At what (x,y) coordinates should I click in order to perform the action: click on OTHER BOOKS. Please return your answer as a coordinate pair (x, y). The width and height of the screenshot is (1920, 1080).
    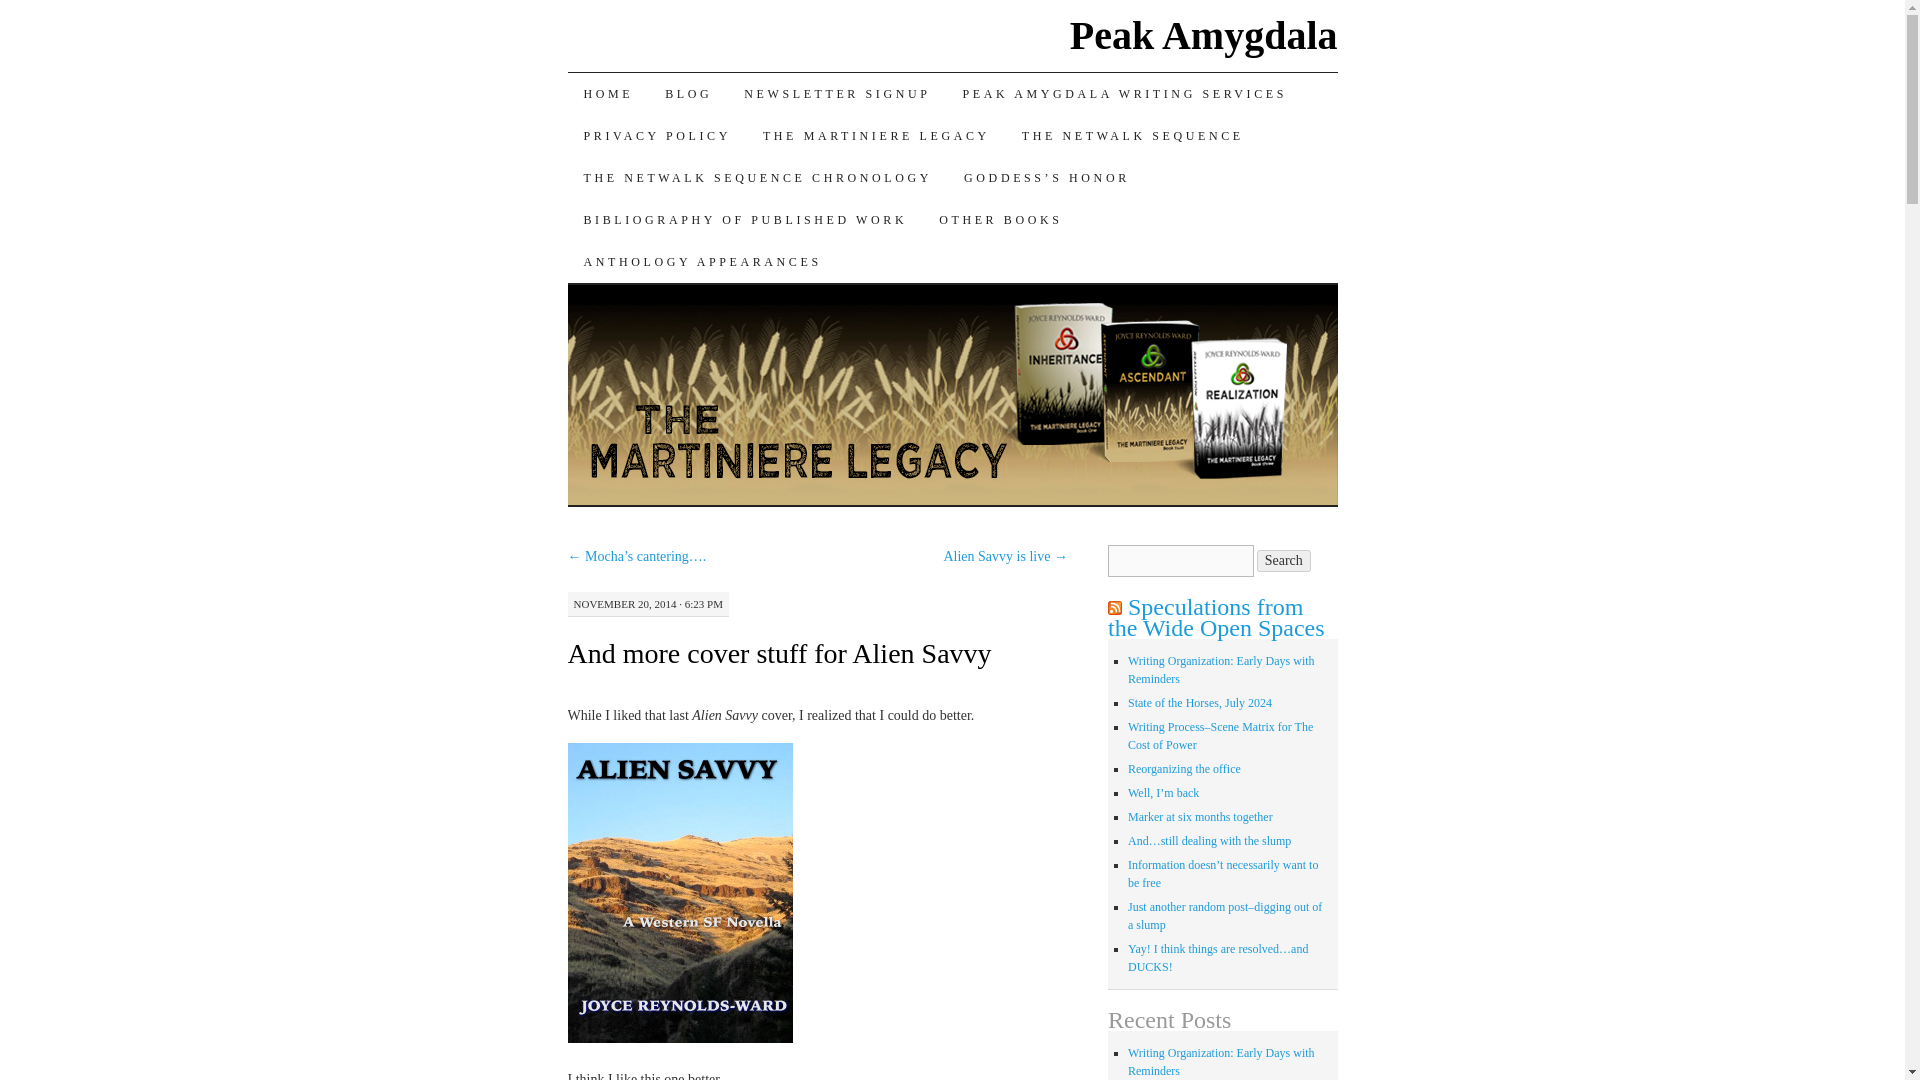
    Looking at the image, I should click on (1000, 219).